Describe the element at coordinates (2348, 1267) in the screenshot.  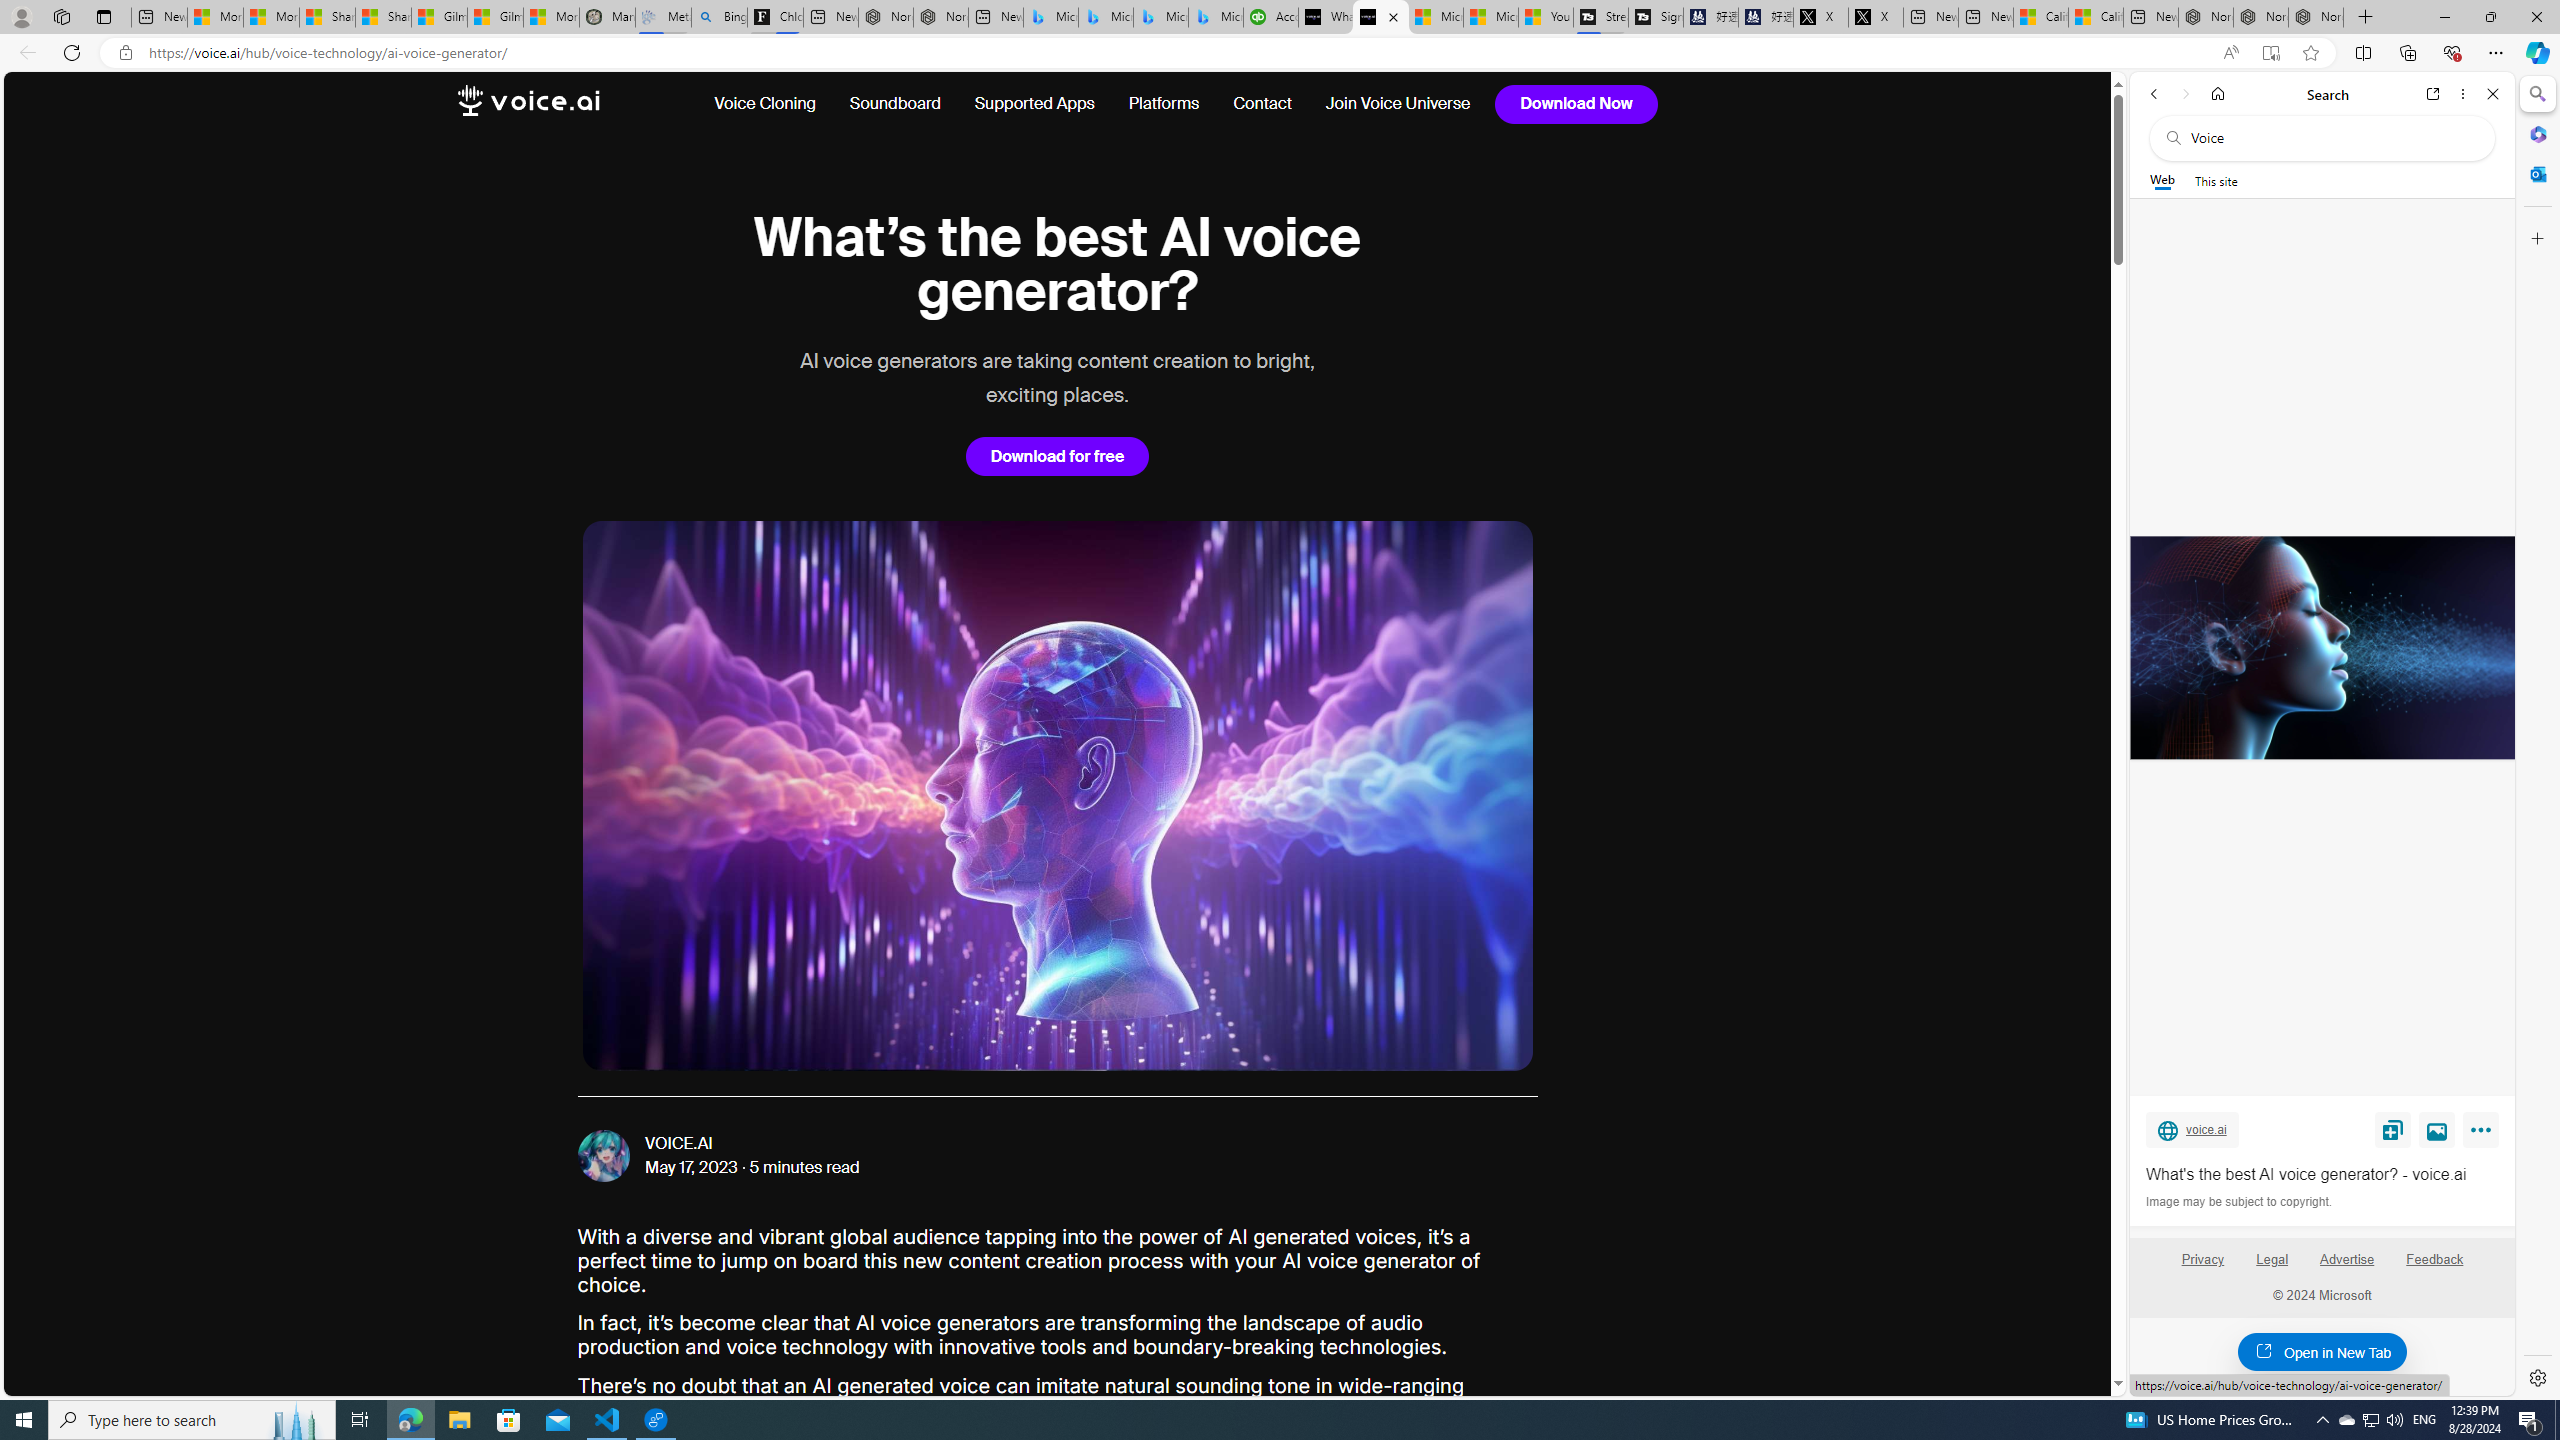
I see `Advertise` at that location.